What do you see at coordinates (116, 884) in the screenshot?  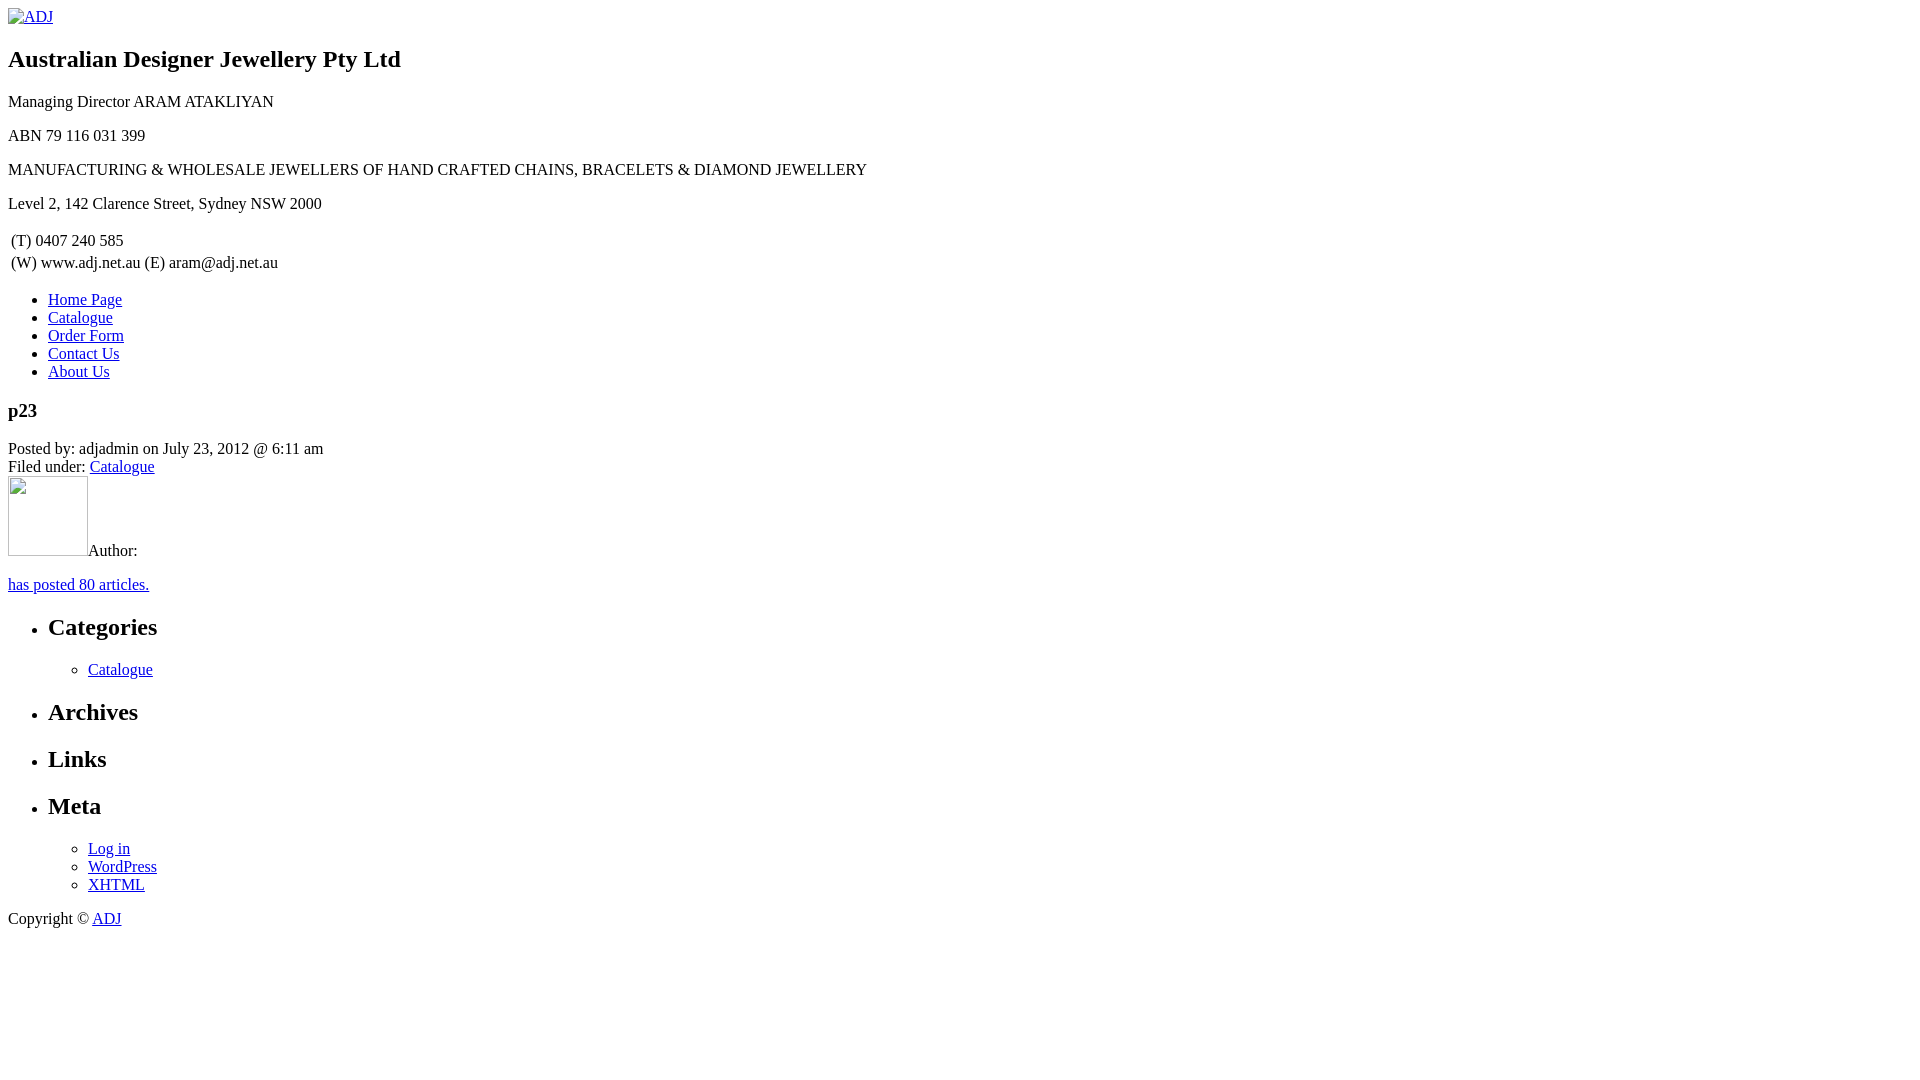 I see `XHTML` at bounding box center [116, 884].